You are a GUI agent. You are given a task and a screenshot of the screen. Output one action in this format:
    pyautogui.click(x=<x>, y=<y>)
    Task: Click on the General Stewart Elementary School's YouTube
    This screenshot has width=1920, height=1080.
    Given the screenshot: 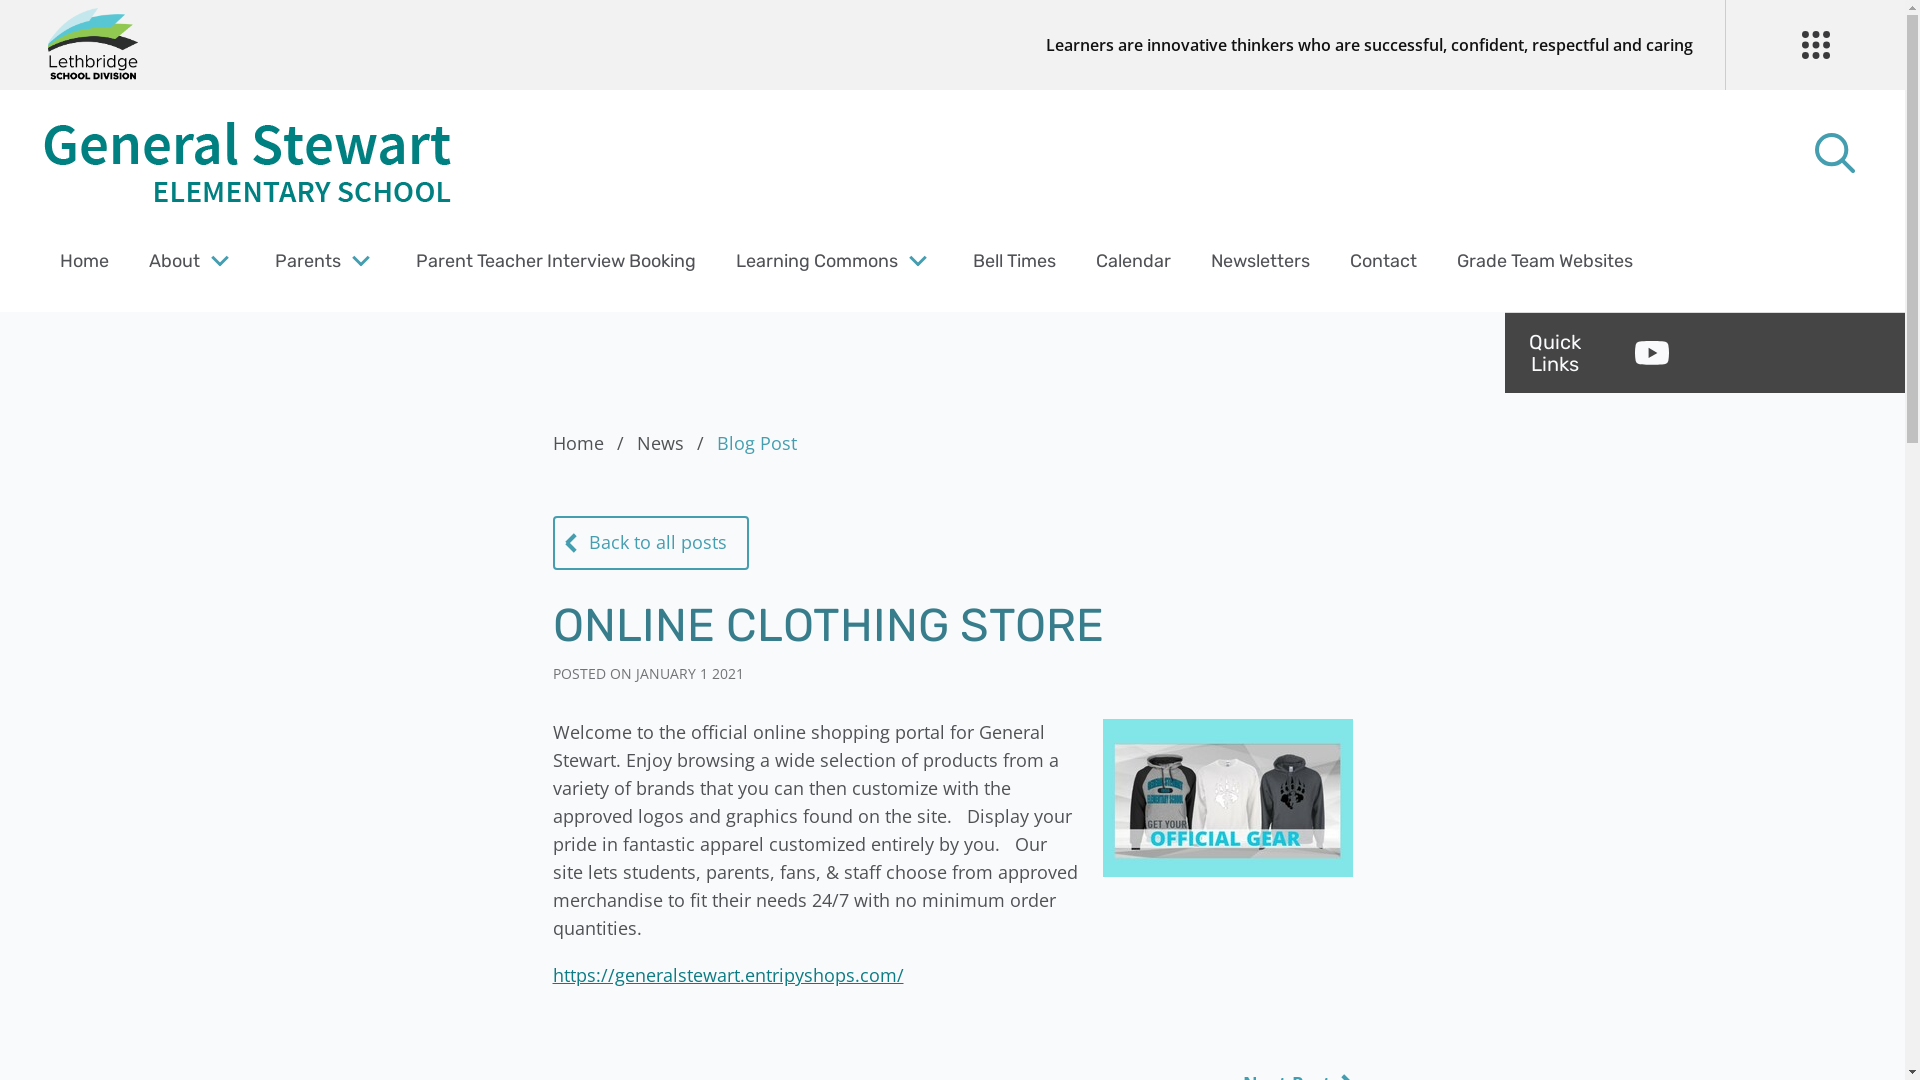 What is the action you would take?
    pyautogui.click(x=1652, y=353)
    